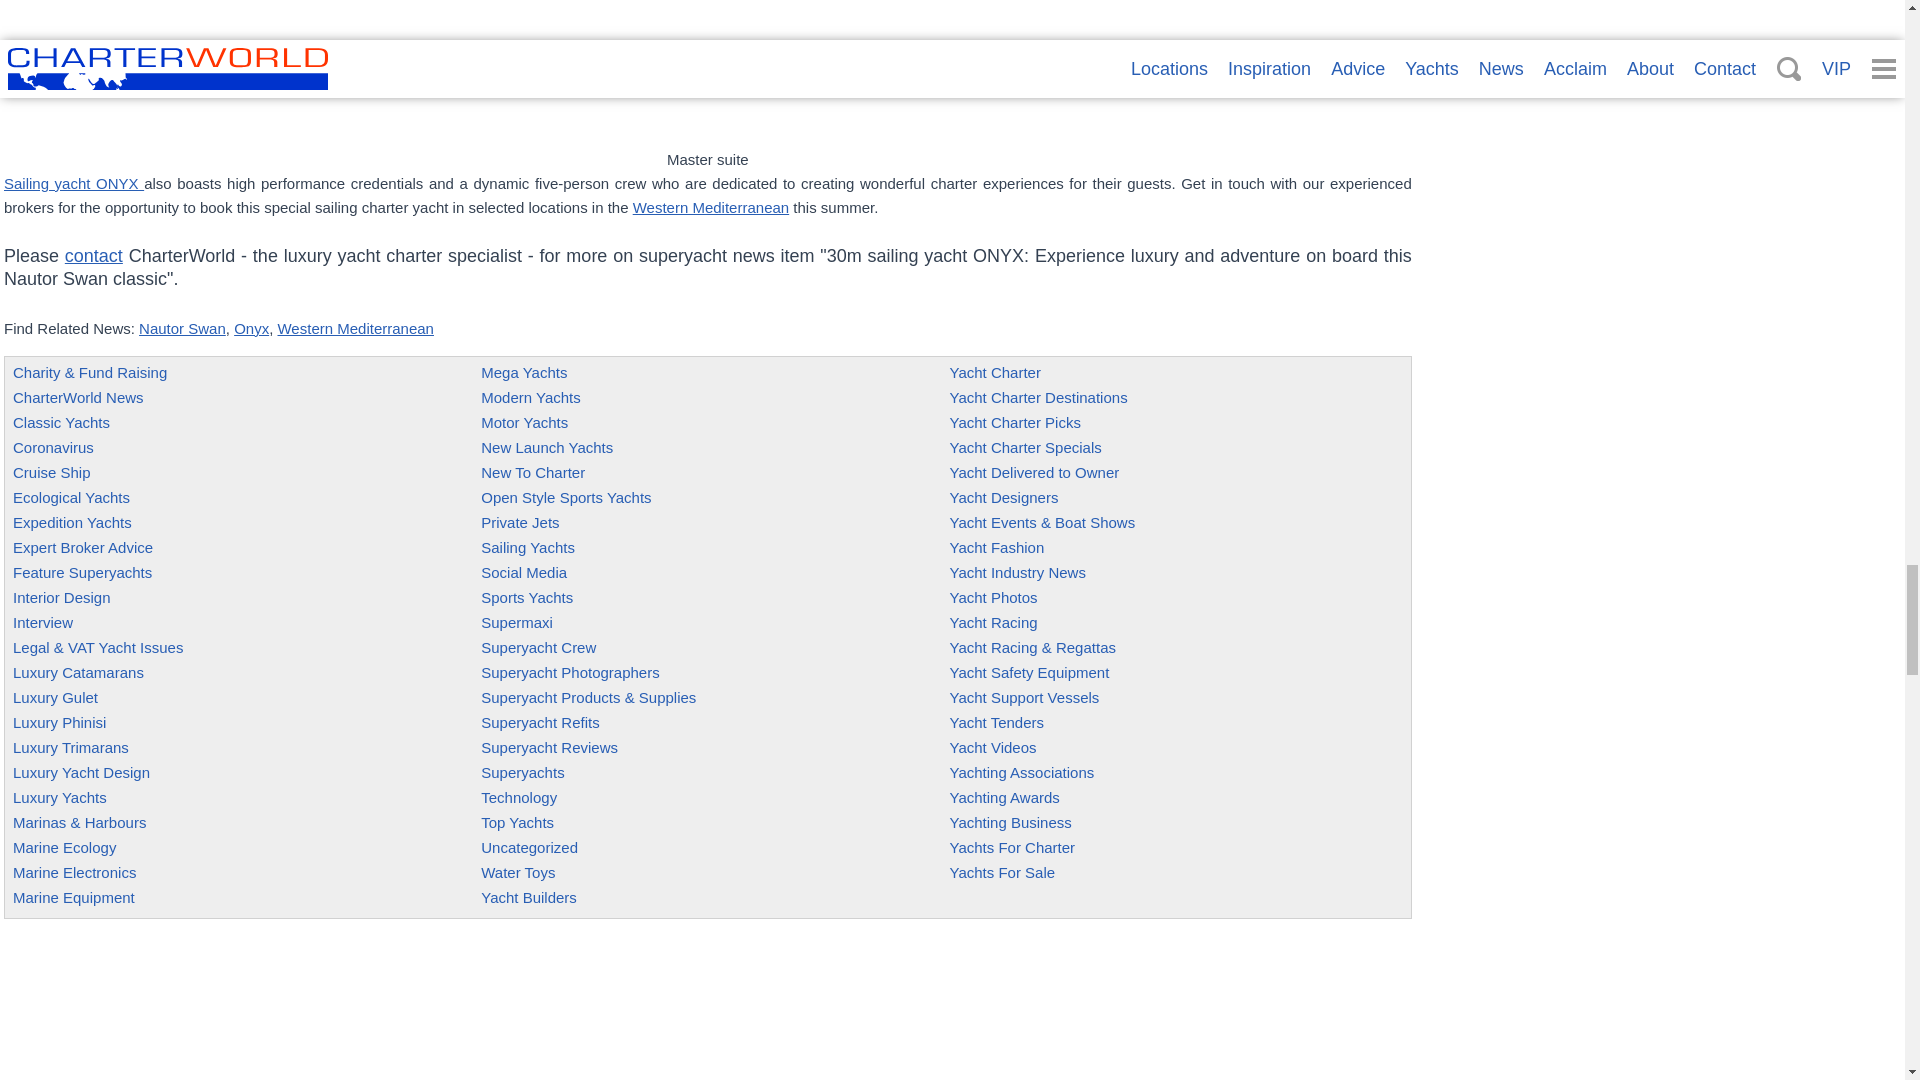 Image resolution: width=1920 pixels, height=1080 pixels. Describe the element at coordinates (182, 328) in the screenshot. I see `Nautor Swan` at that location.